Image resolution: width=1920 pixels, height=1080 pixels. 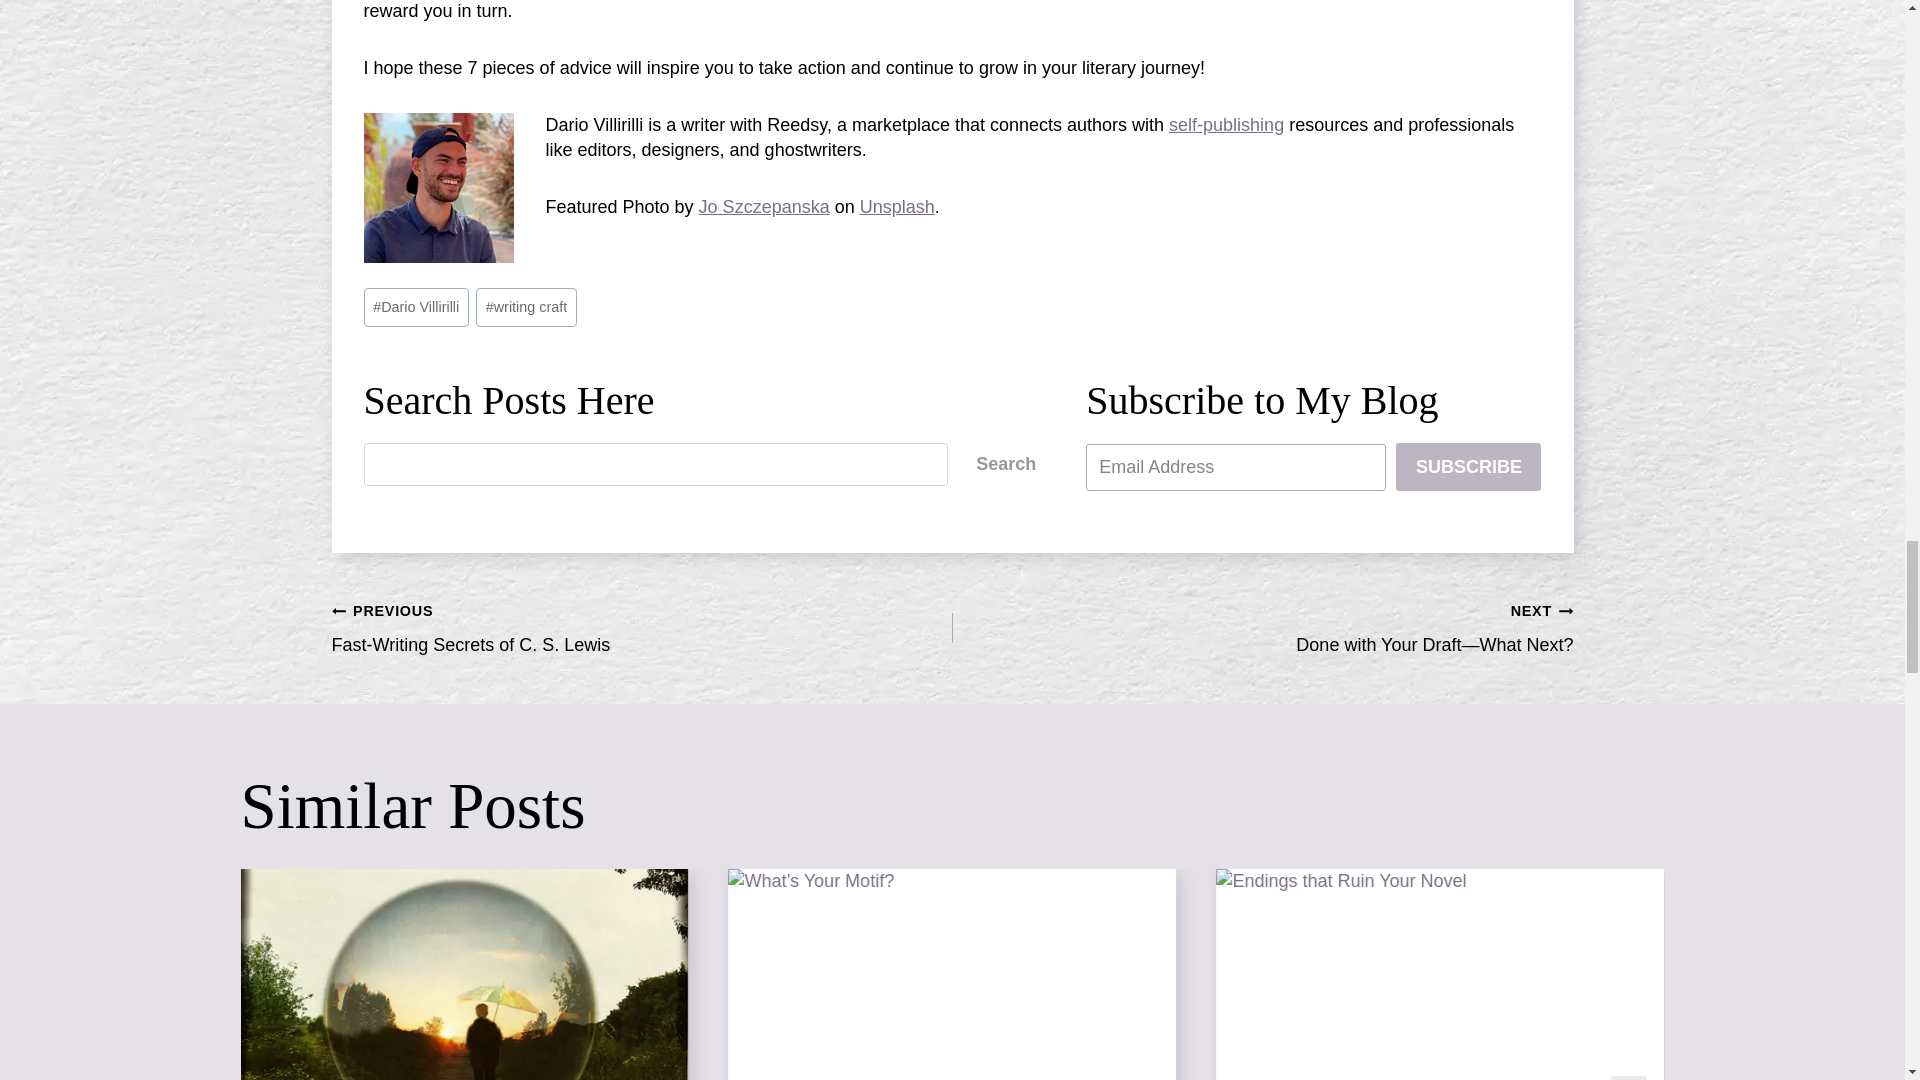 I want to click on SUBSCRIBE, so click(x=1468, y=466).